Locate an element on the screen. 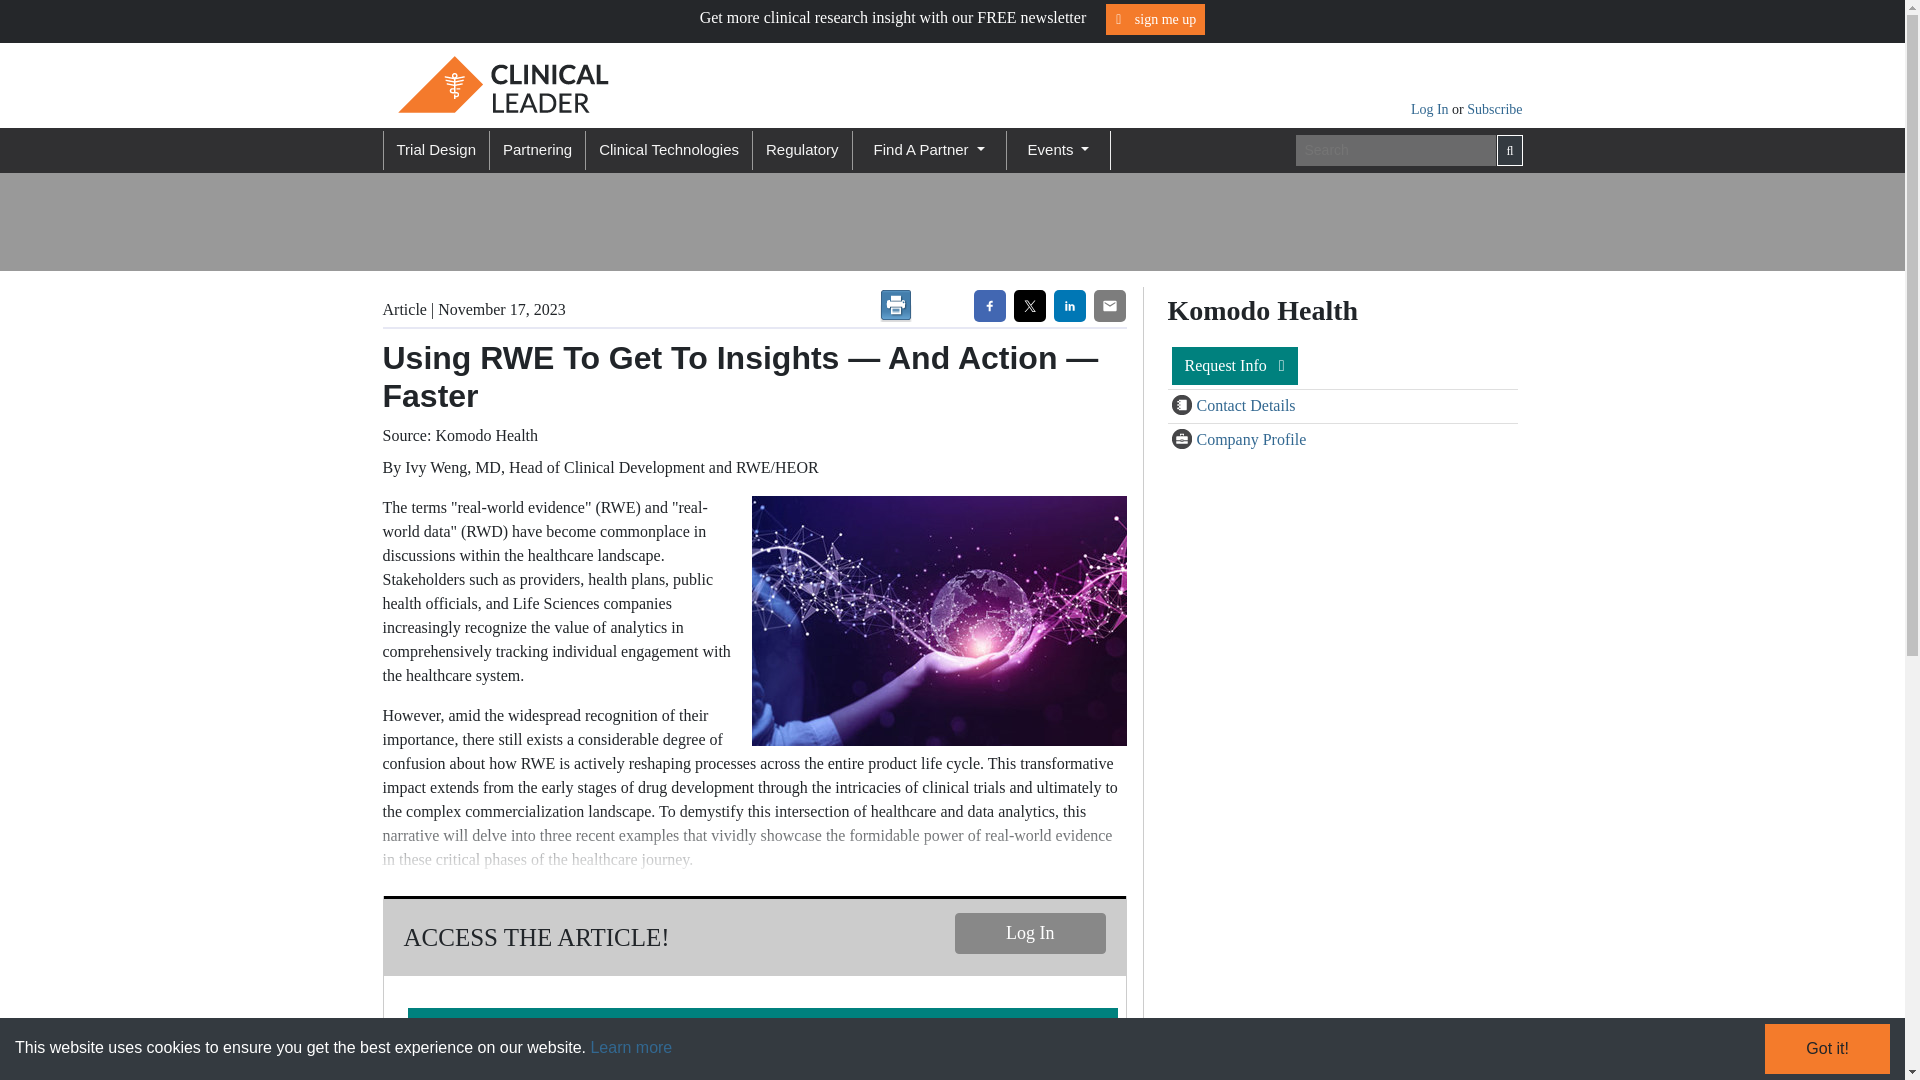  Contact Details is located at coordinates (1184, 406).